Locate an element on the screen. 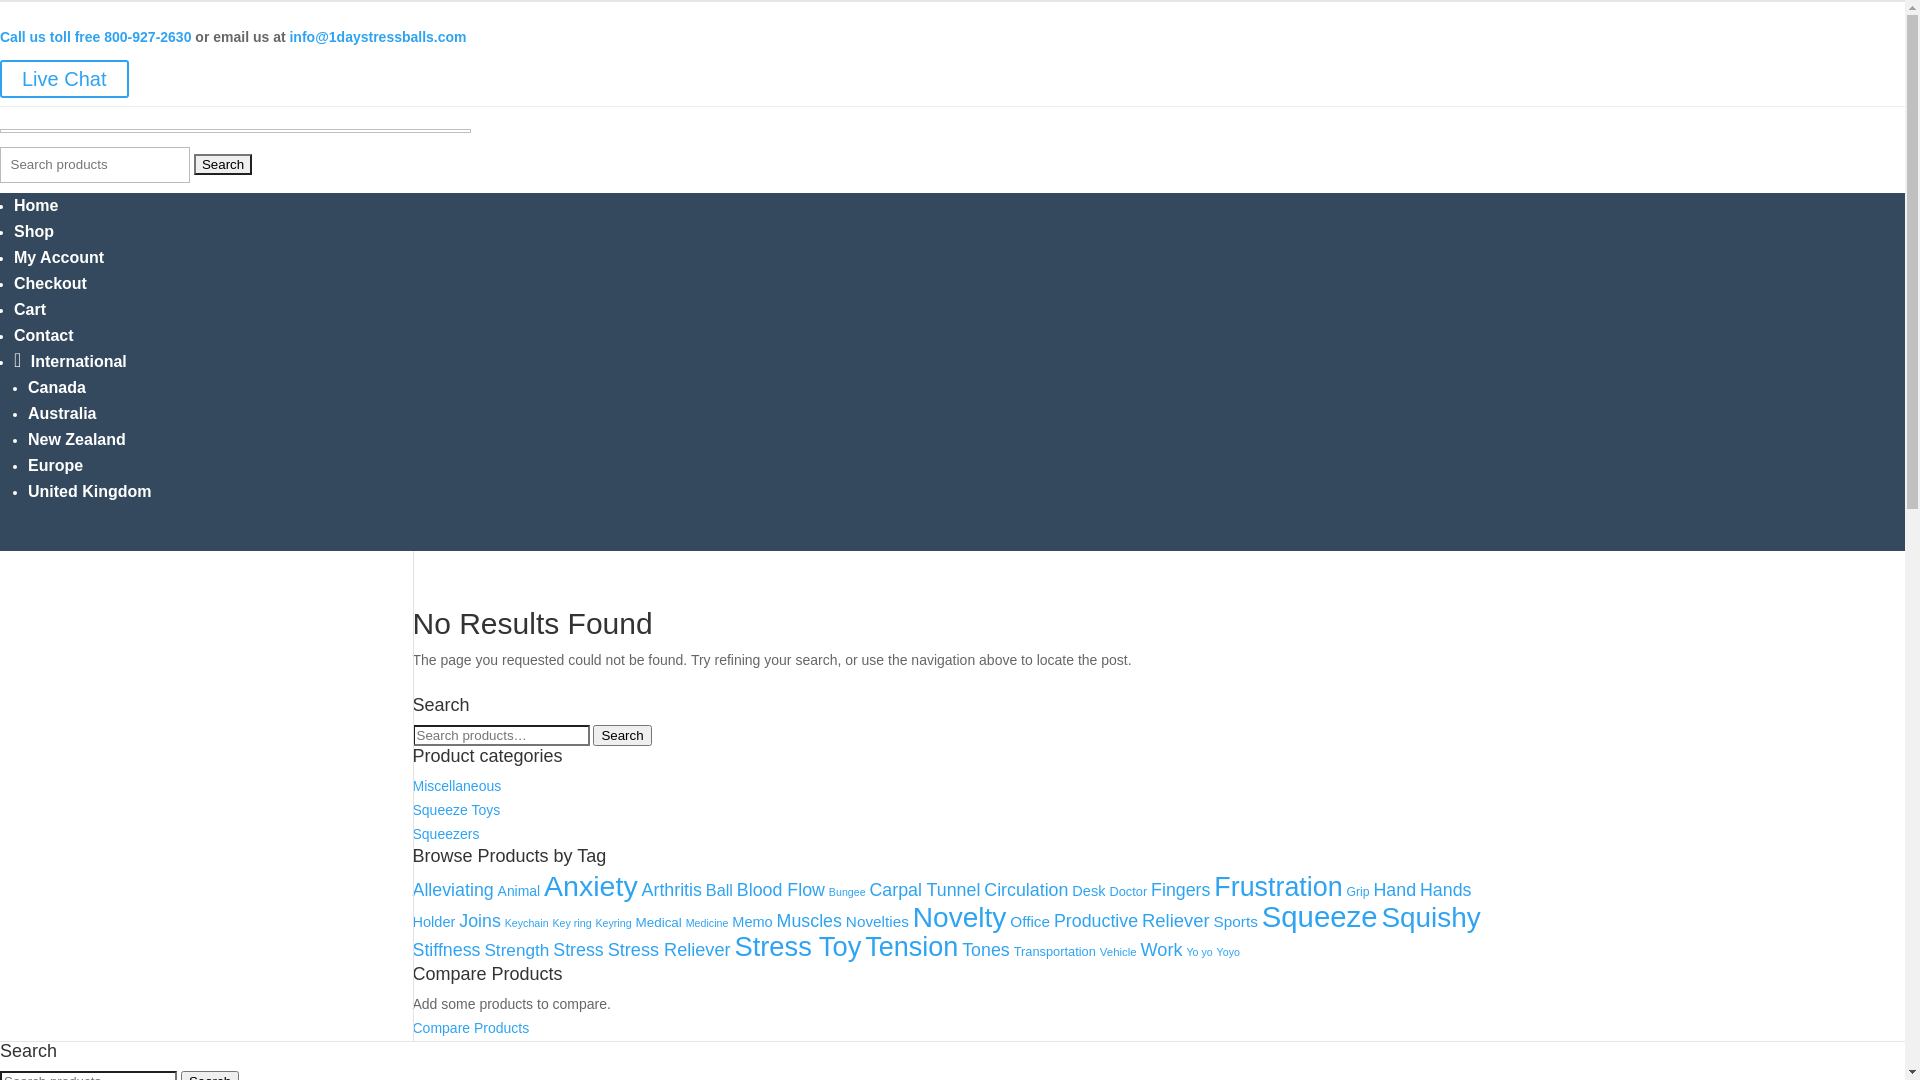 Image resolution: width=1920 pixels, height=1080 pixels. Call us toll free 800-927-2630 is located at coordinates (96, 37).